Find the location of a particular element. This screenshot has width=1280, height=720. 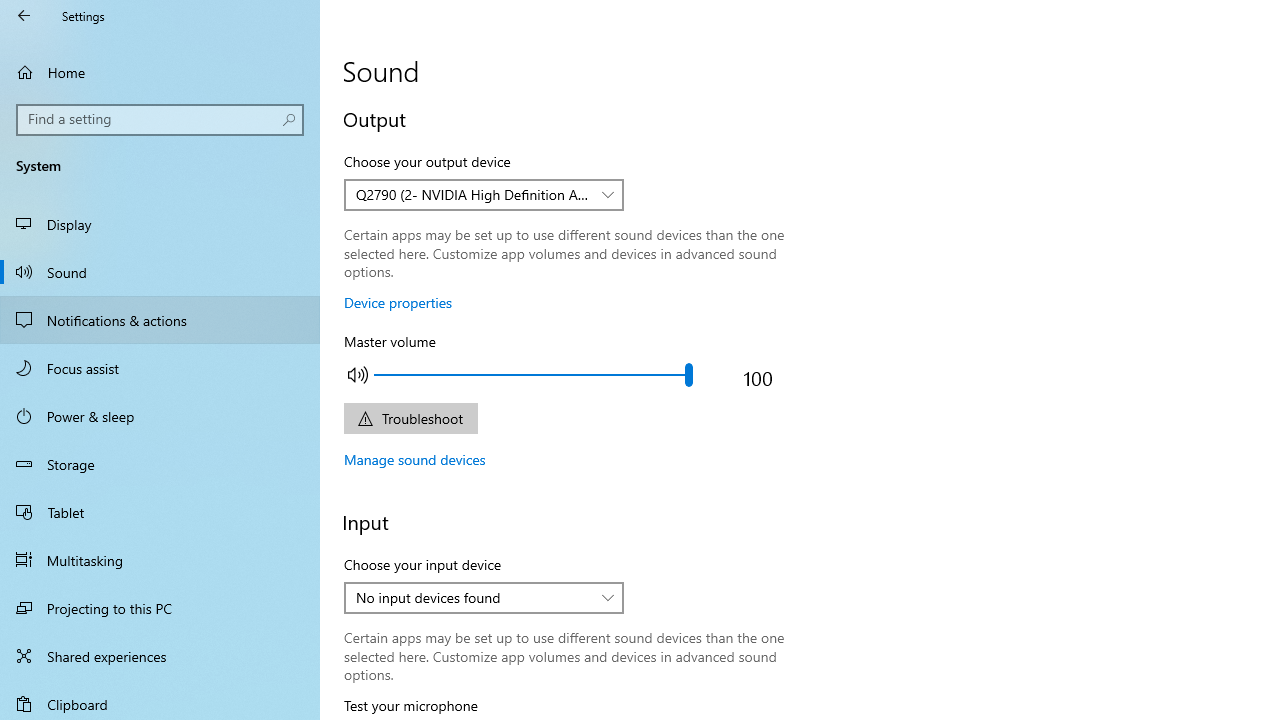

Choose your output device is located at coordinates (484, 194).